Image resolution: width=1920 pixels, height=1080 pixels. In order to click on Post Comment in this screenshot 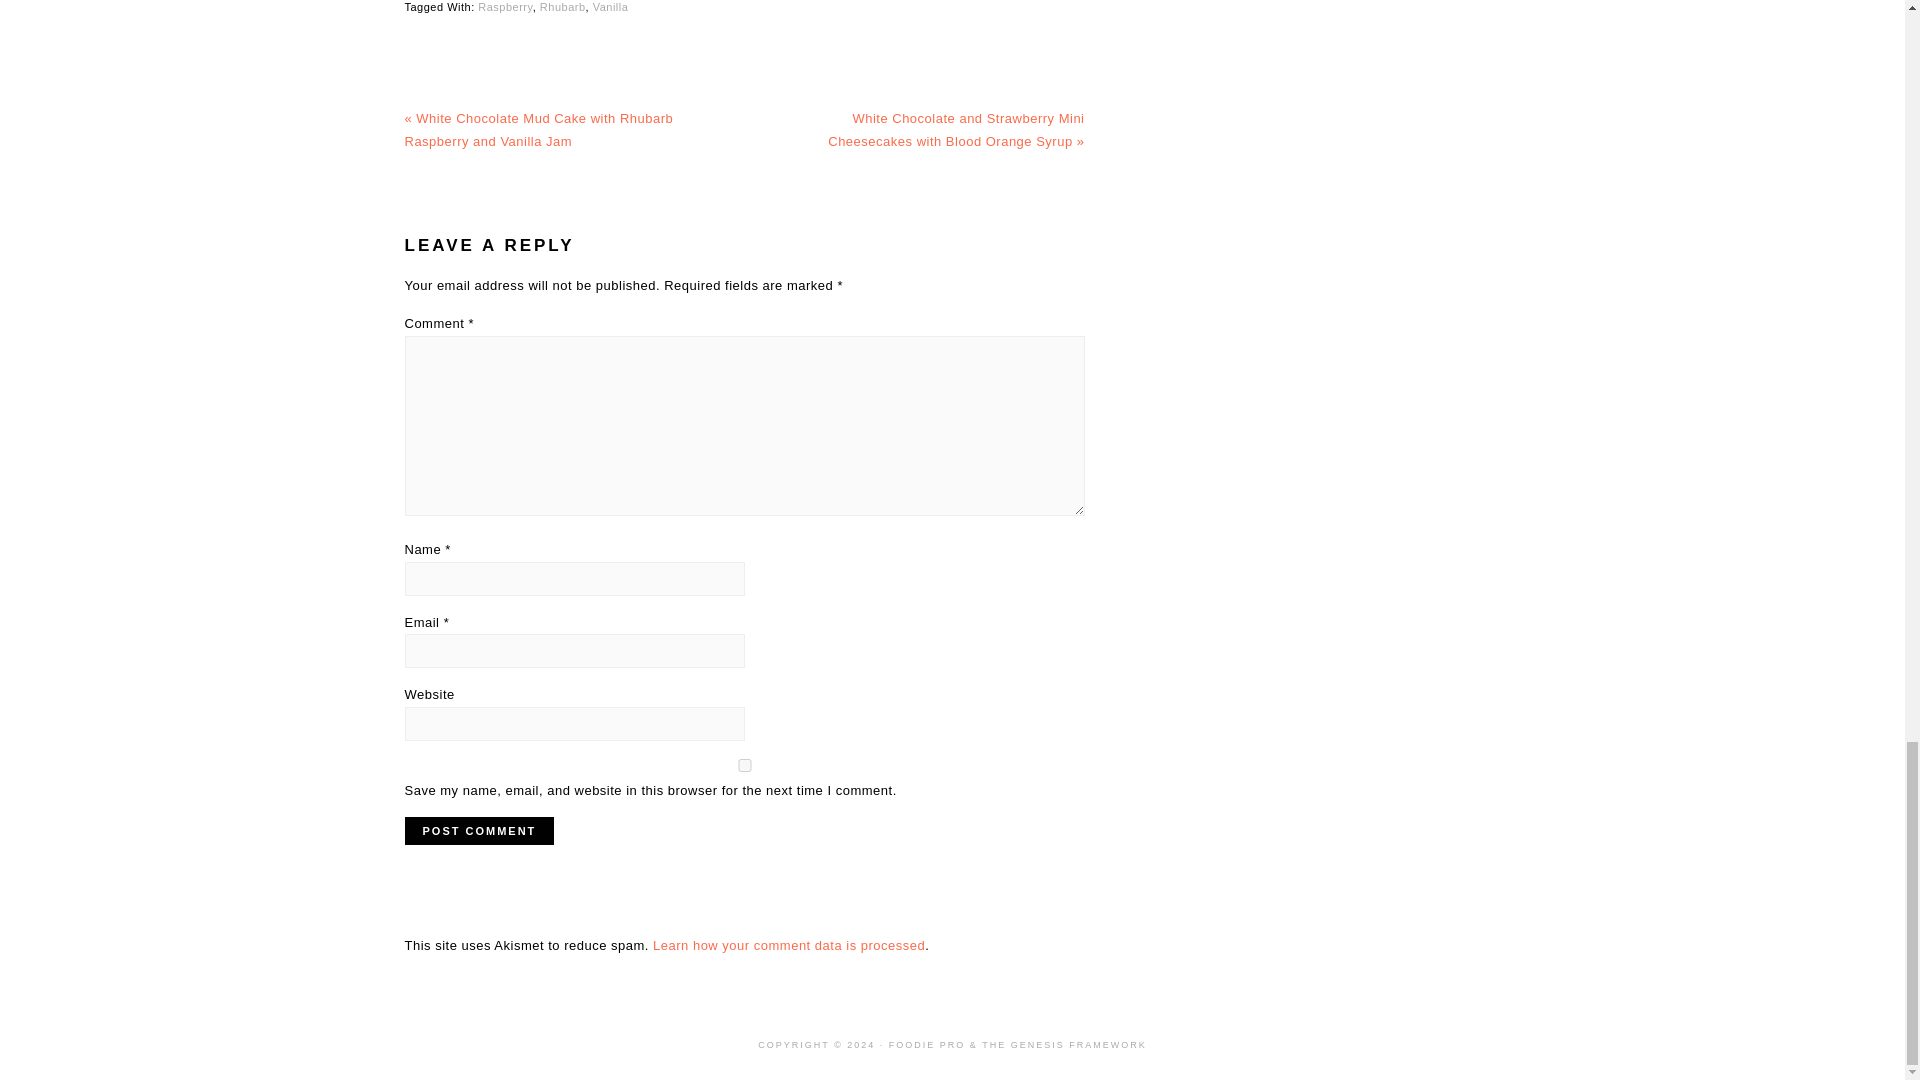, I will do `click(478, 830)`.